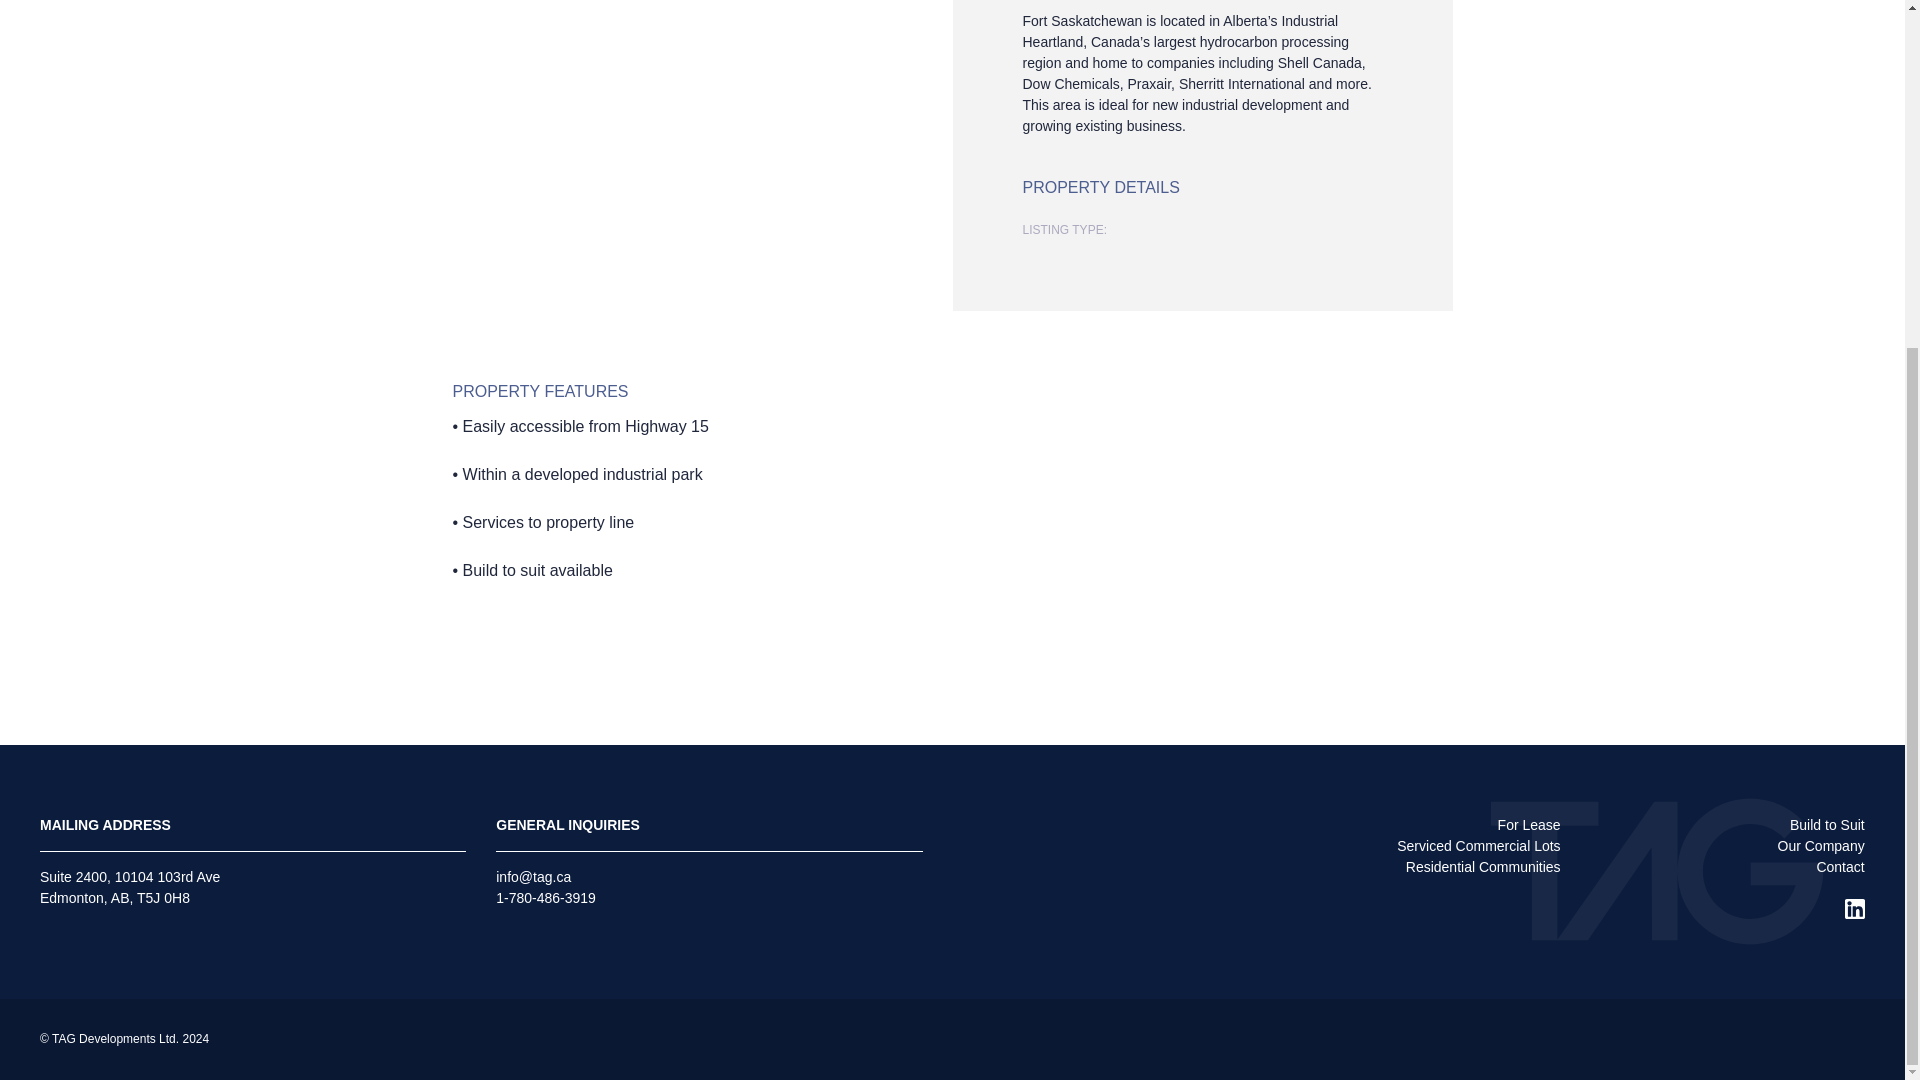 This screenshot has height=1080, width=1920. What do you see at coordinates (1478, 846) in the screenshot?
I see `Serviced Commercial Lots` at bounding box center [1478, 846].